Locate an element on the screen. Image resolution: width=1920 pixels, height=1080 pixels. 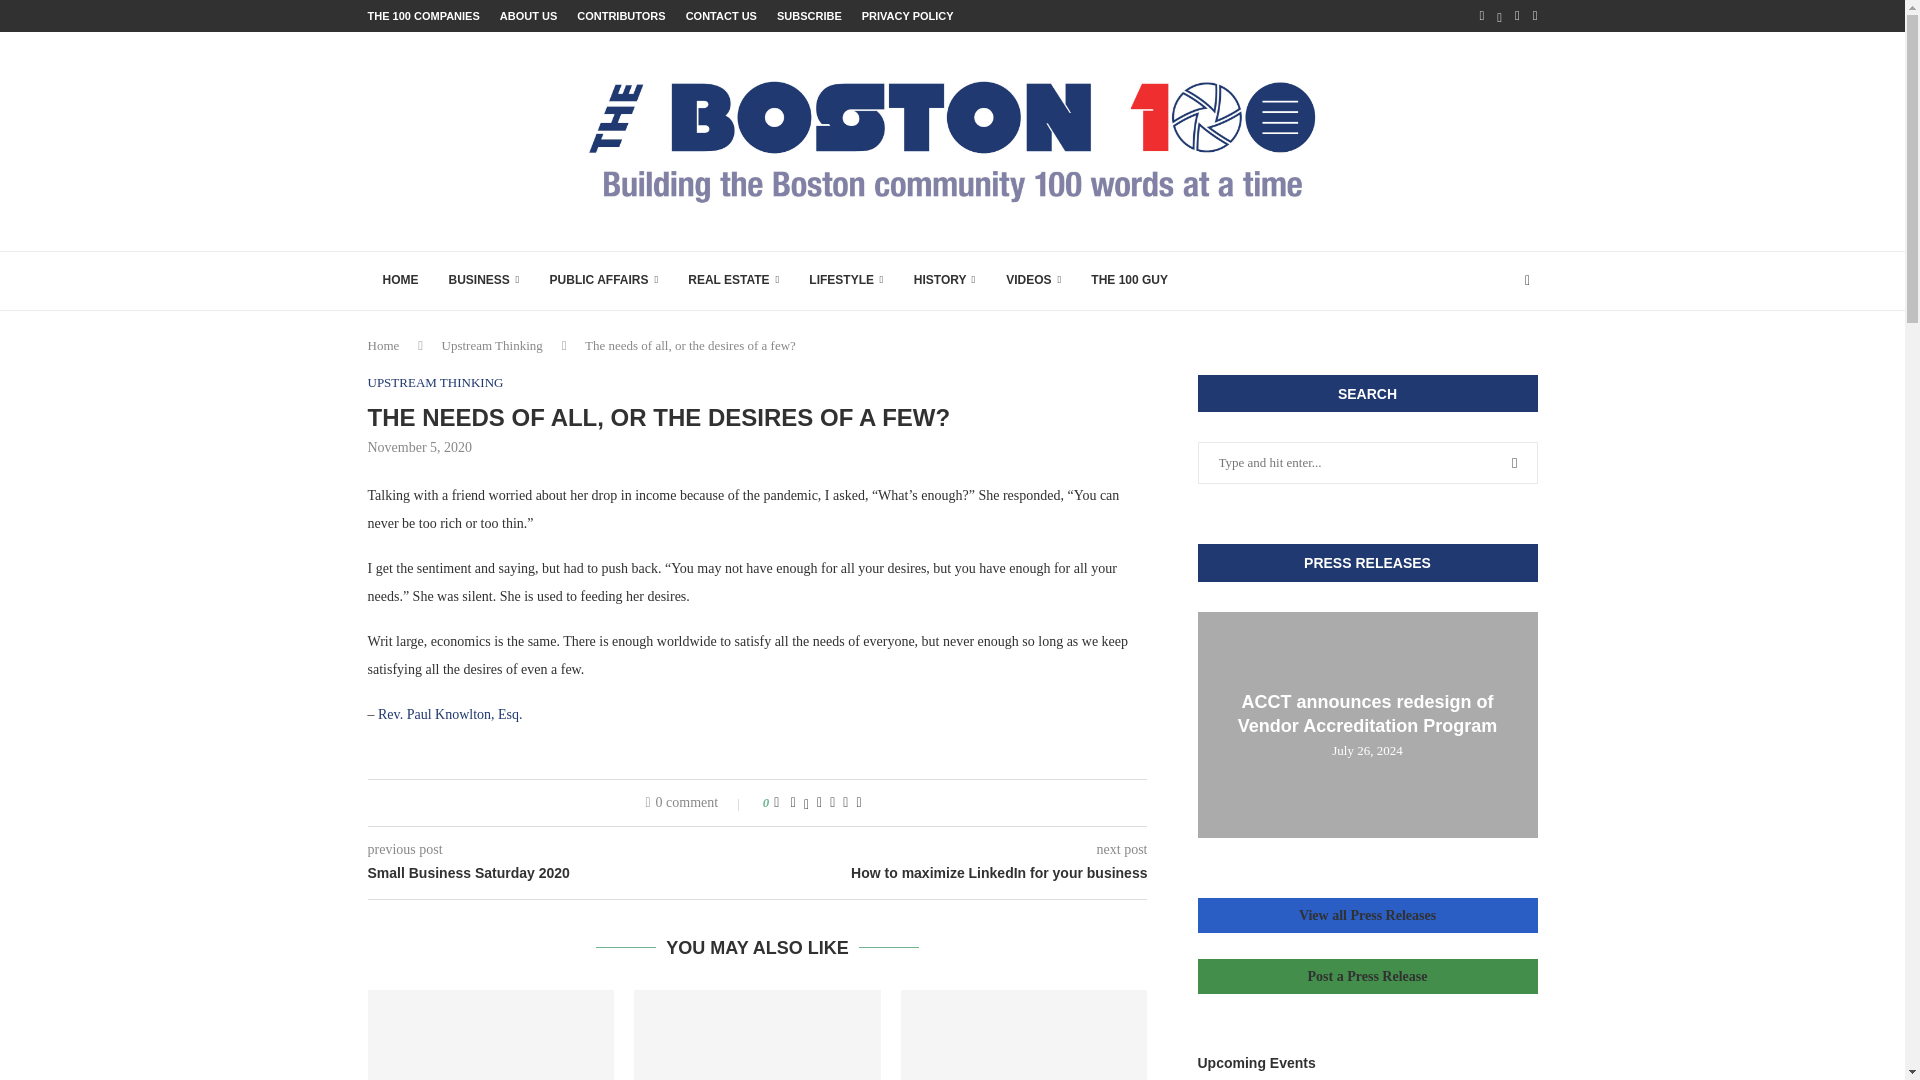
UPSTREAM THINKING is located at coordinates (436, 382).